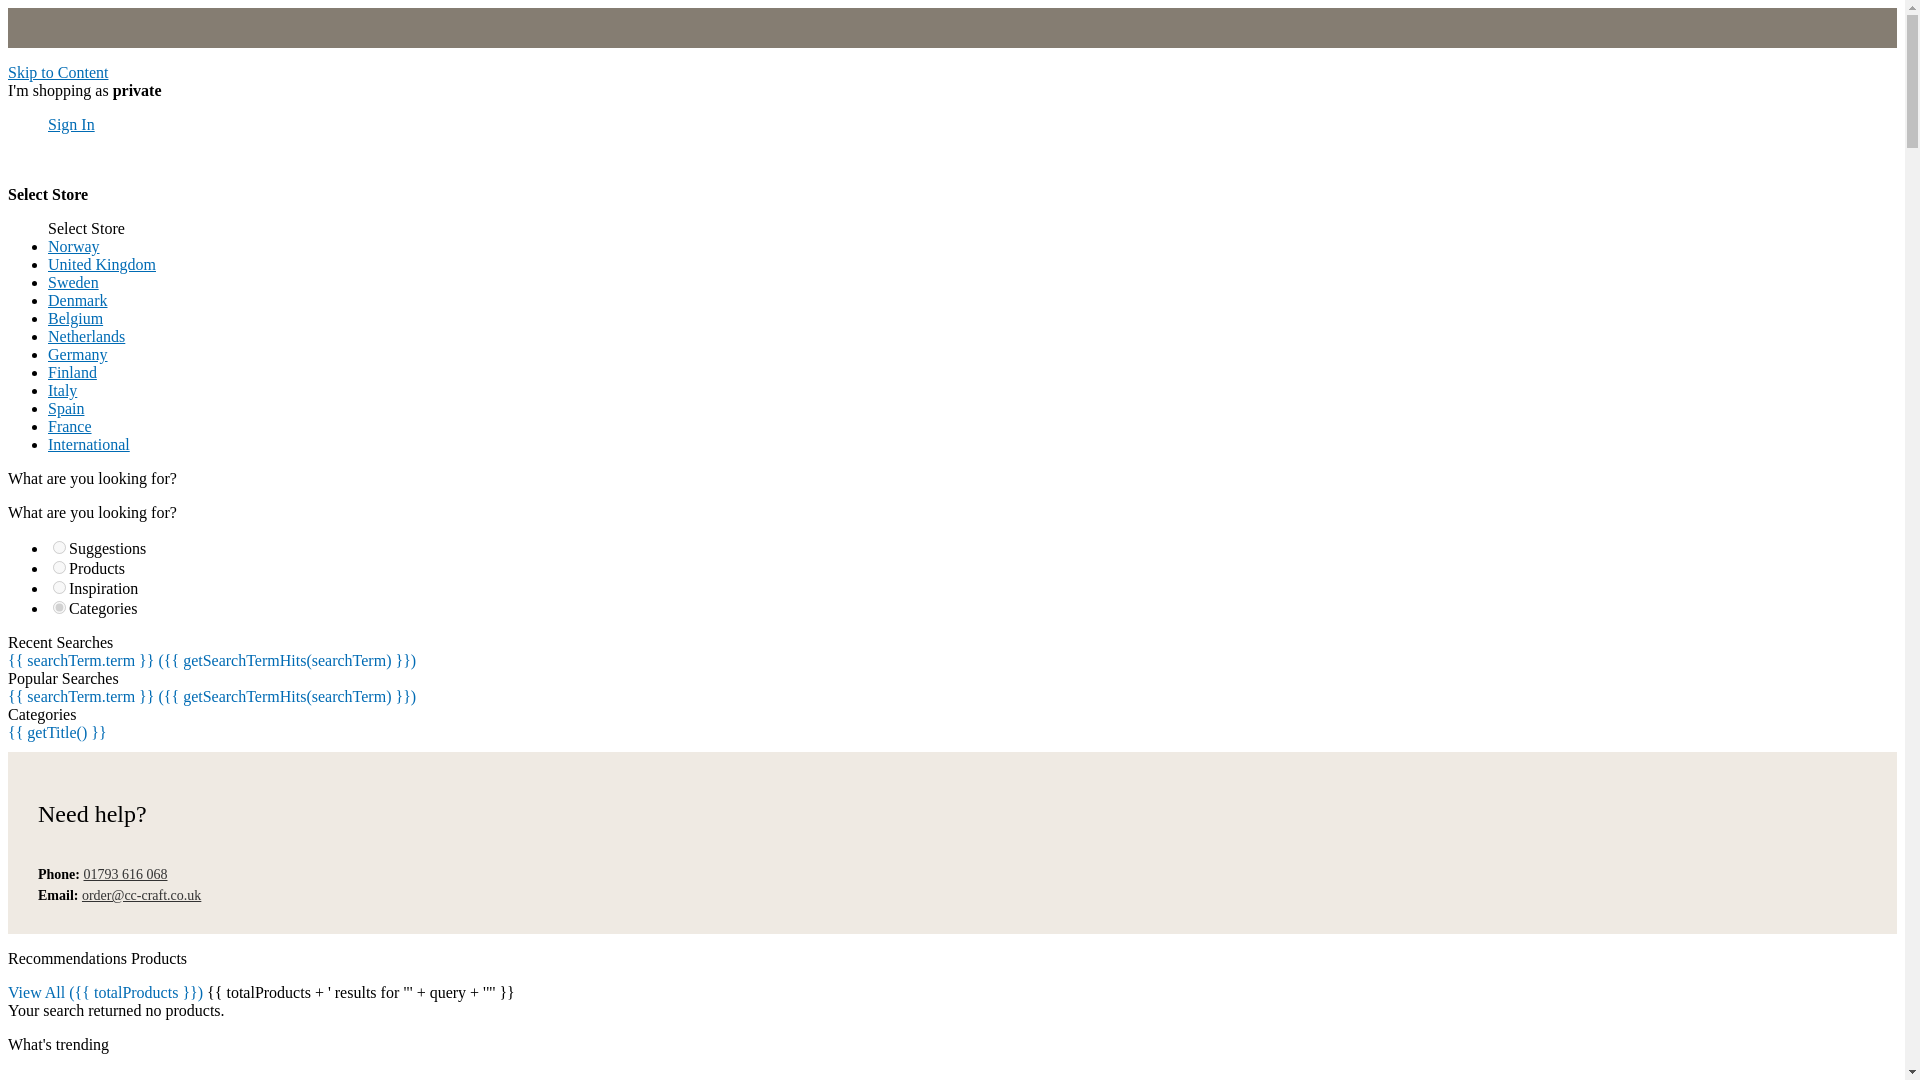 This screenshot has height=1080, width=1920. Describe the element at coordinates (57, 72) in the screenshot. I see `Skip to Content` at that location.